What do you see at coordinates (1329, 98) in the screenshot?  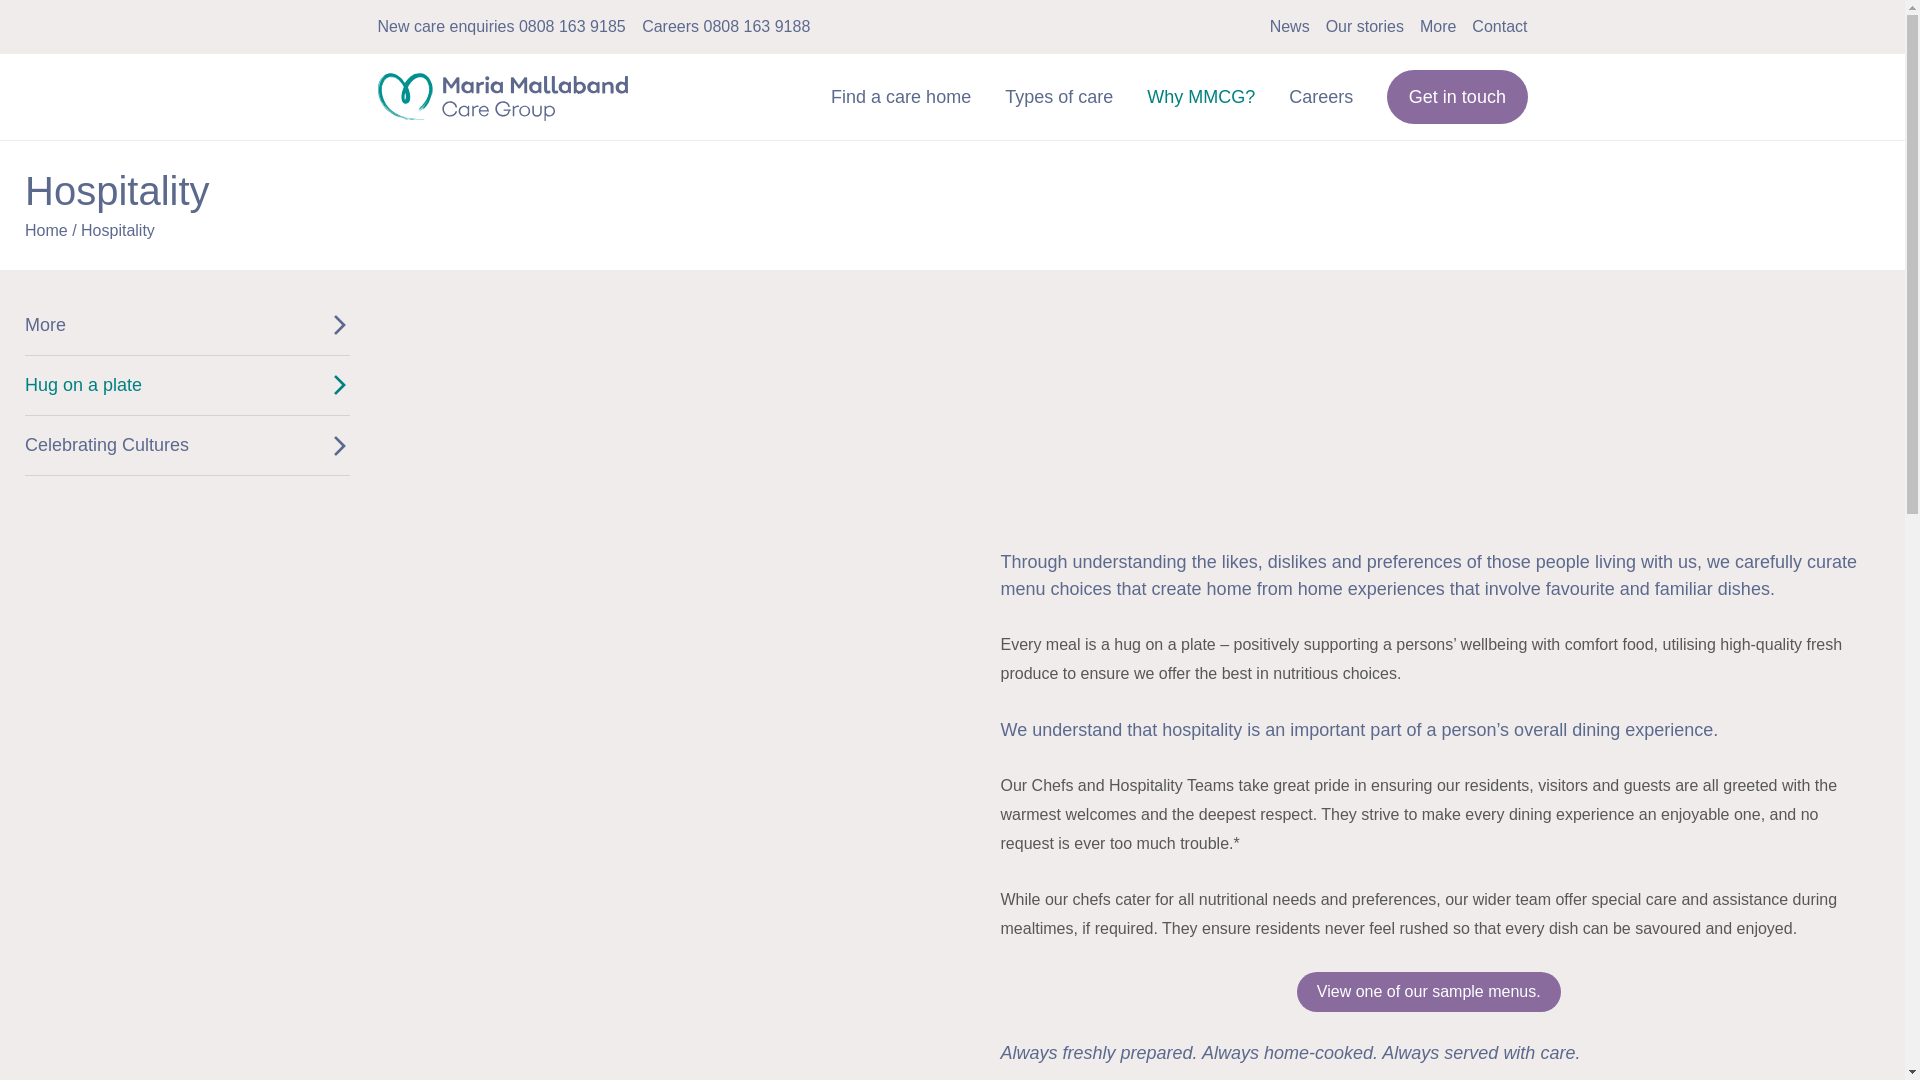 I see `Careers` at bounding box center [1329, 98].